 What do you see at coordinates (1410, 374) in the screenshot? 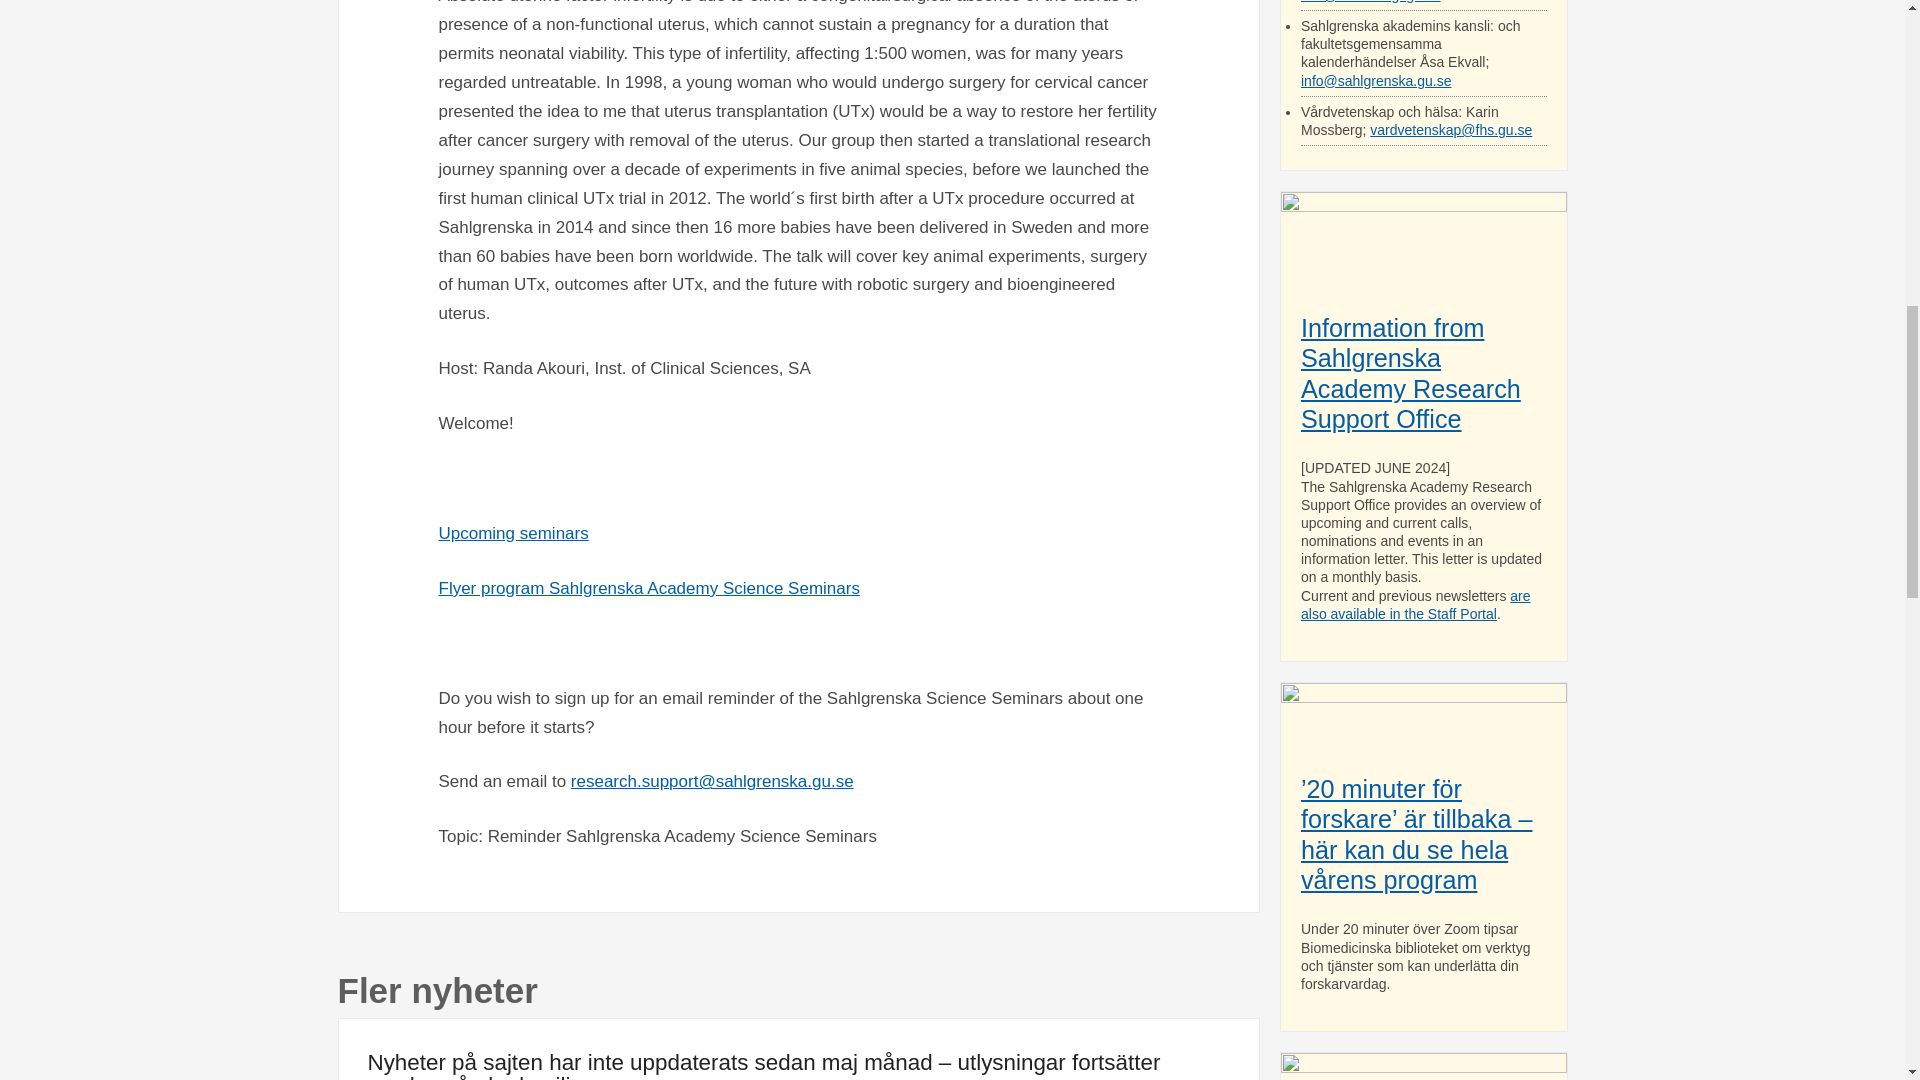
I see `Information from Sahlgrenska Academy Research Support Office` at bounding box center [1410, 374].